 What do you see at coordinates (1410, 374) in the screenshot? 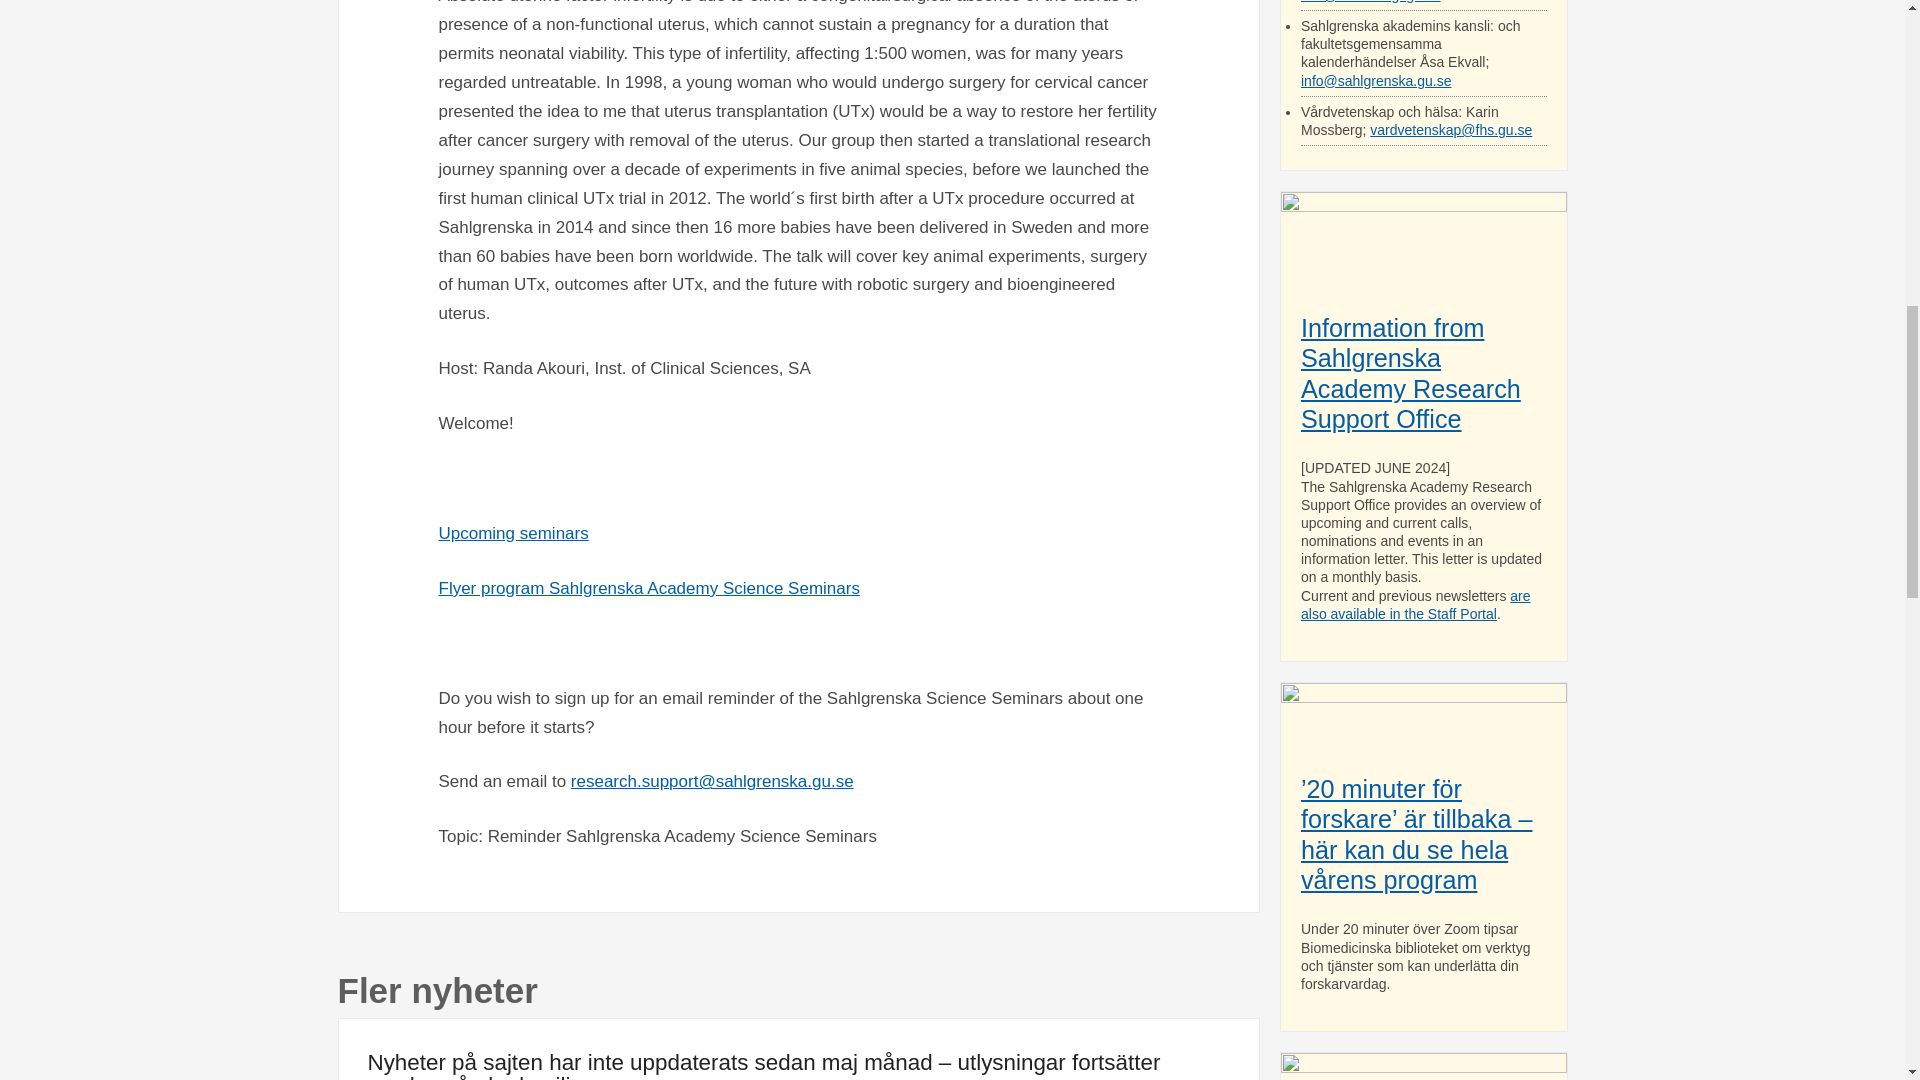
I see `Information from Sahlgrenska Academy Research Support Office` at bounding box center [1410, 374].